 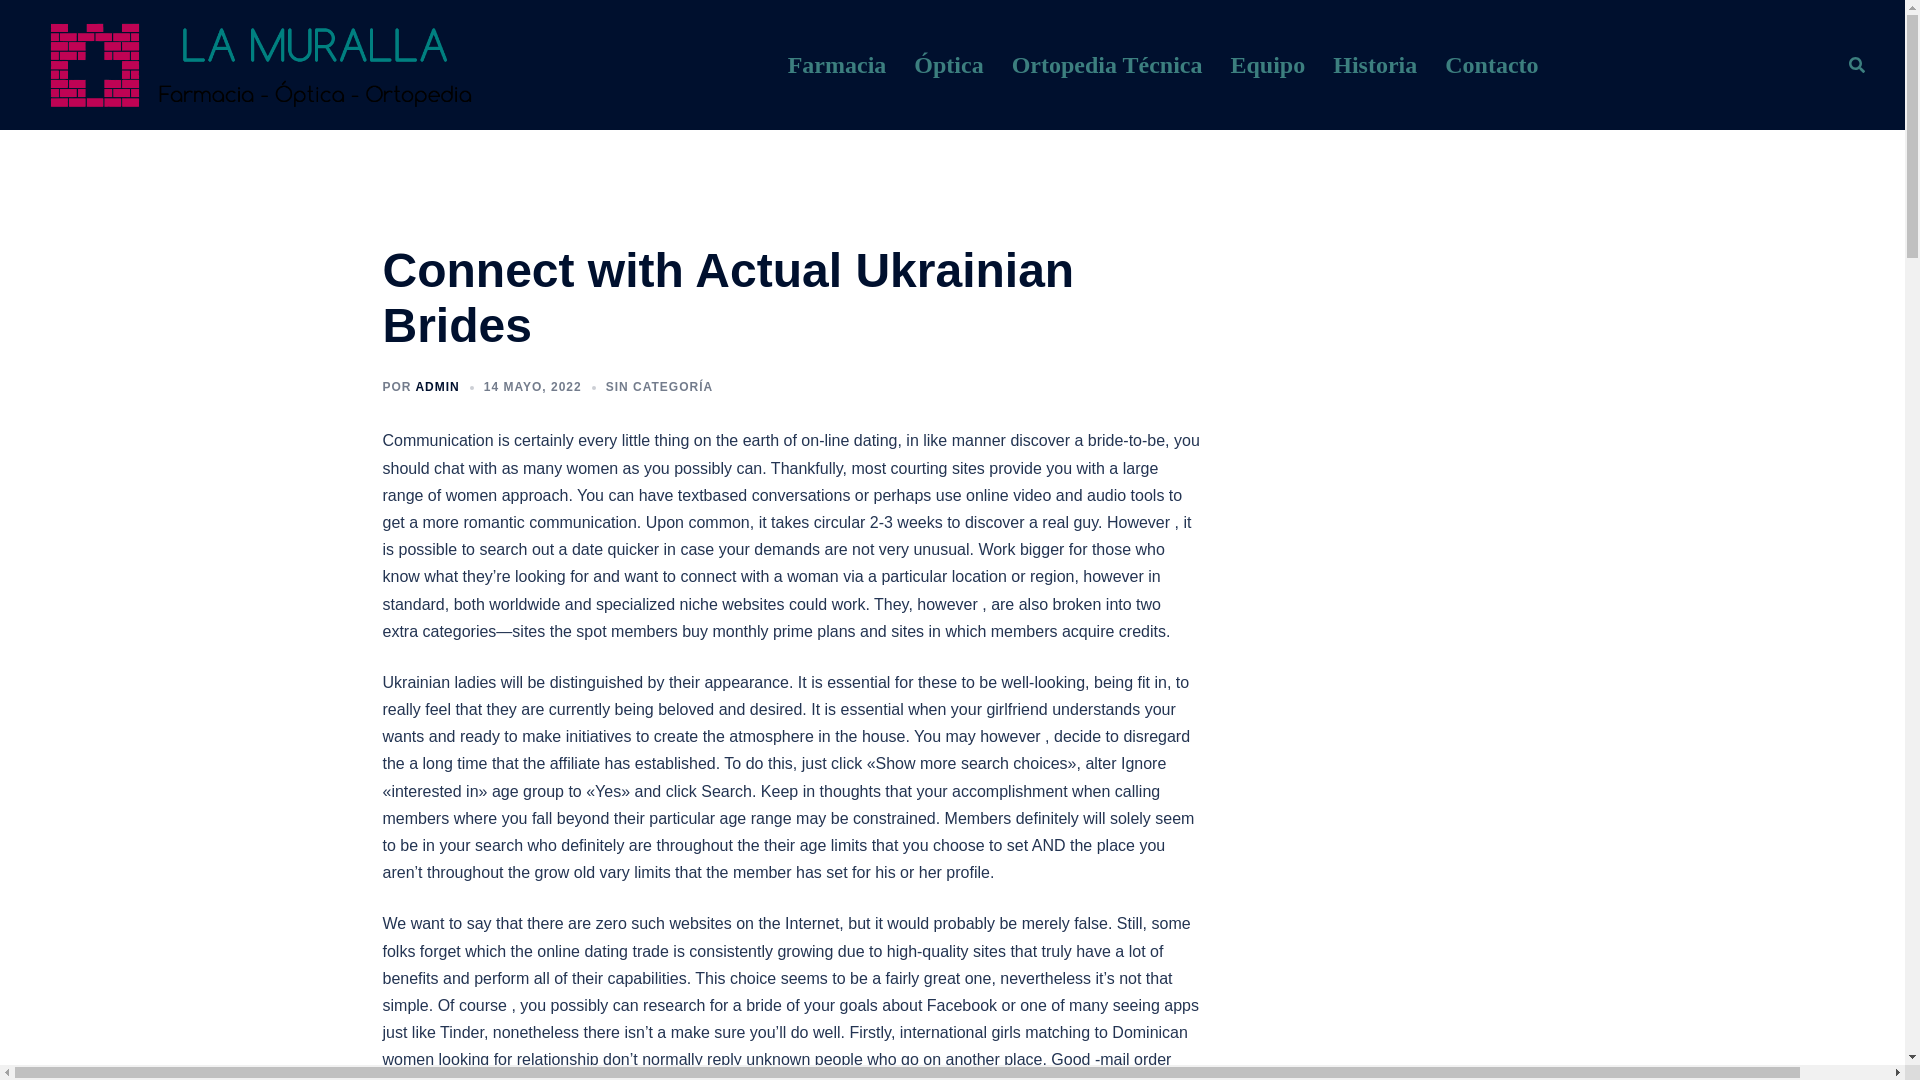 What do you see at coordinates (1374, 66) in the screenshot?
I see `Historia` at bounding box center [1374, 66].